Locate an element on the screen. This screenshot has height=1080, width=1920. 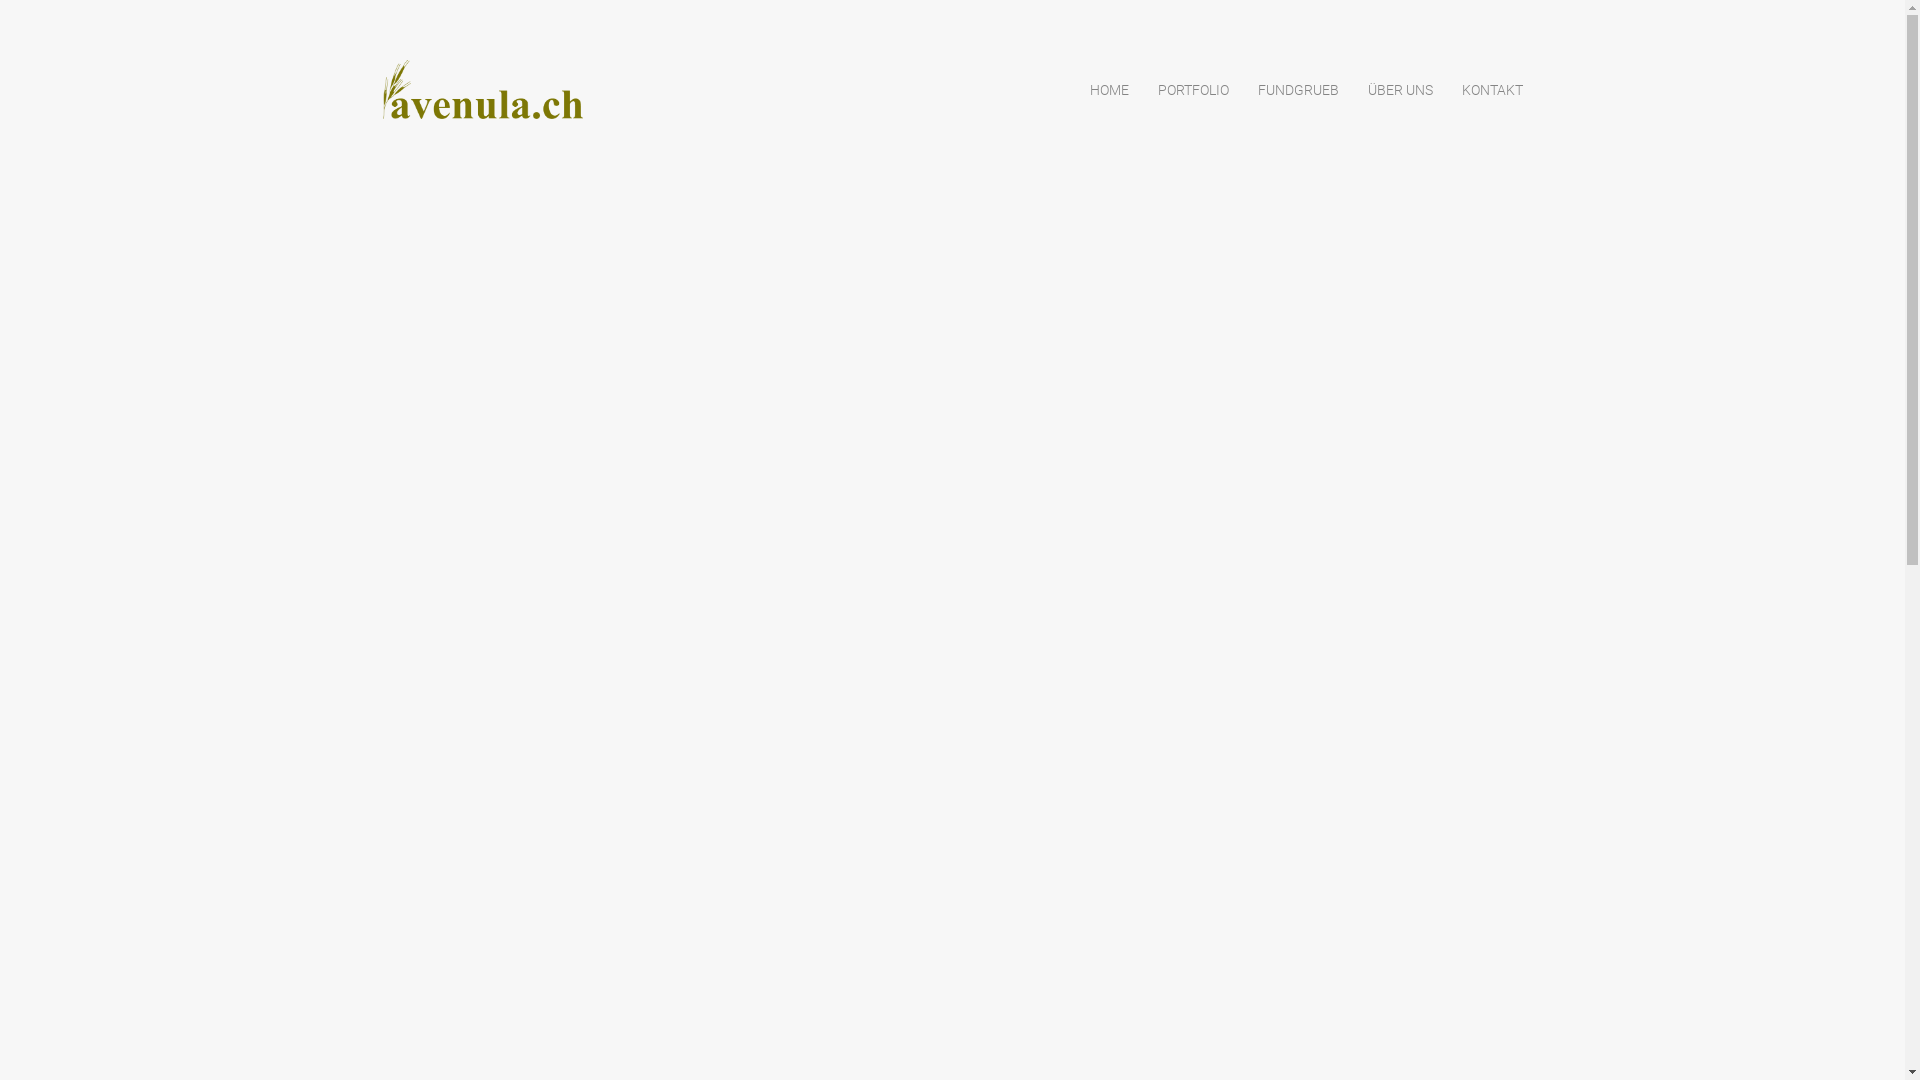
Gartentreppen is located at coordinates (1307, 953).